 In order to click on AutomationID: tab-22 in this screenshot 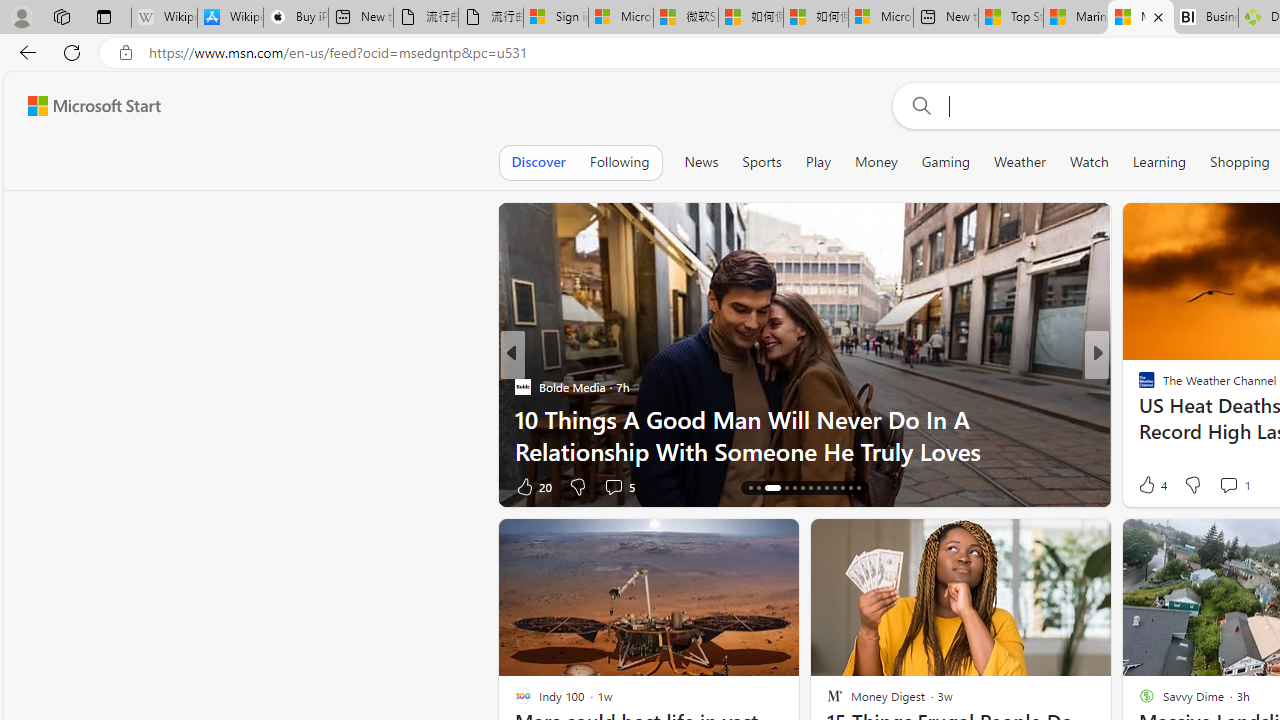, I will do `click(826, 488)`.